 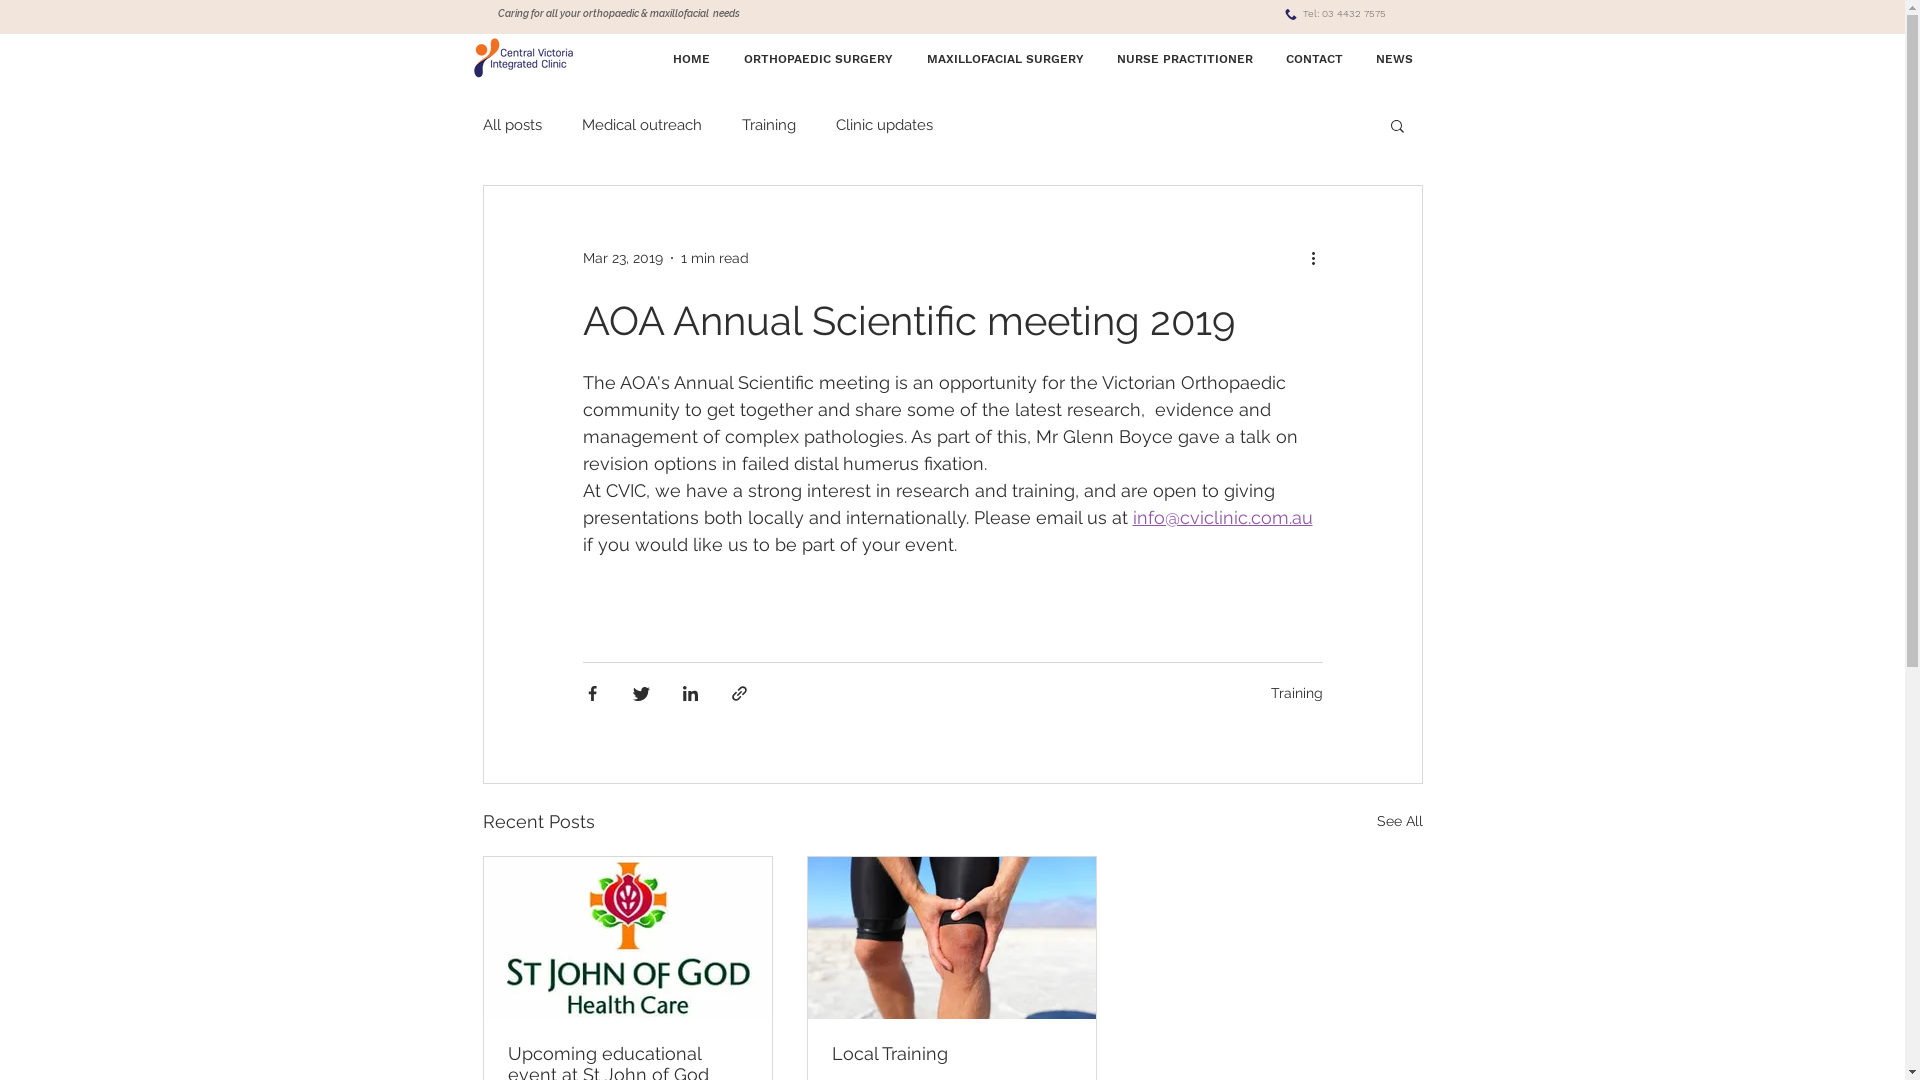 I want to click on Local Training, so click(x=952, y=1054).